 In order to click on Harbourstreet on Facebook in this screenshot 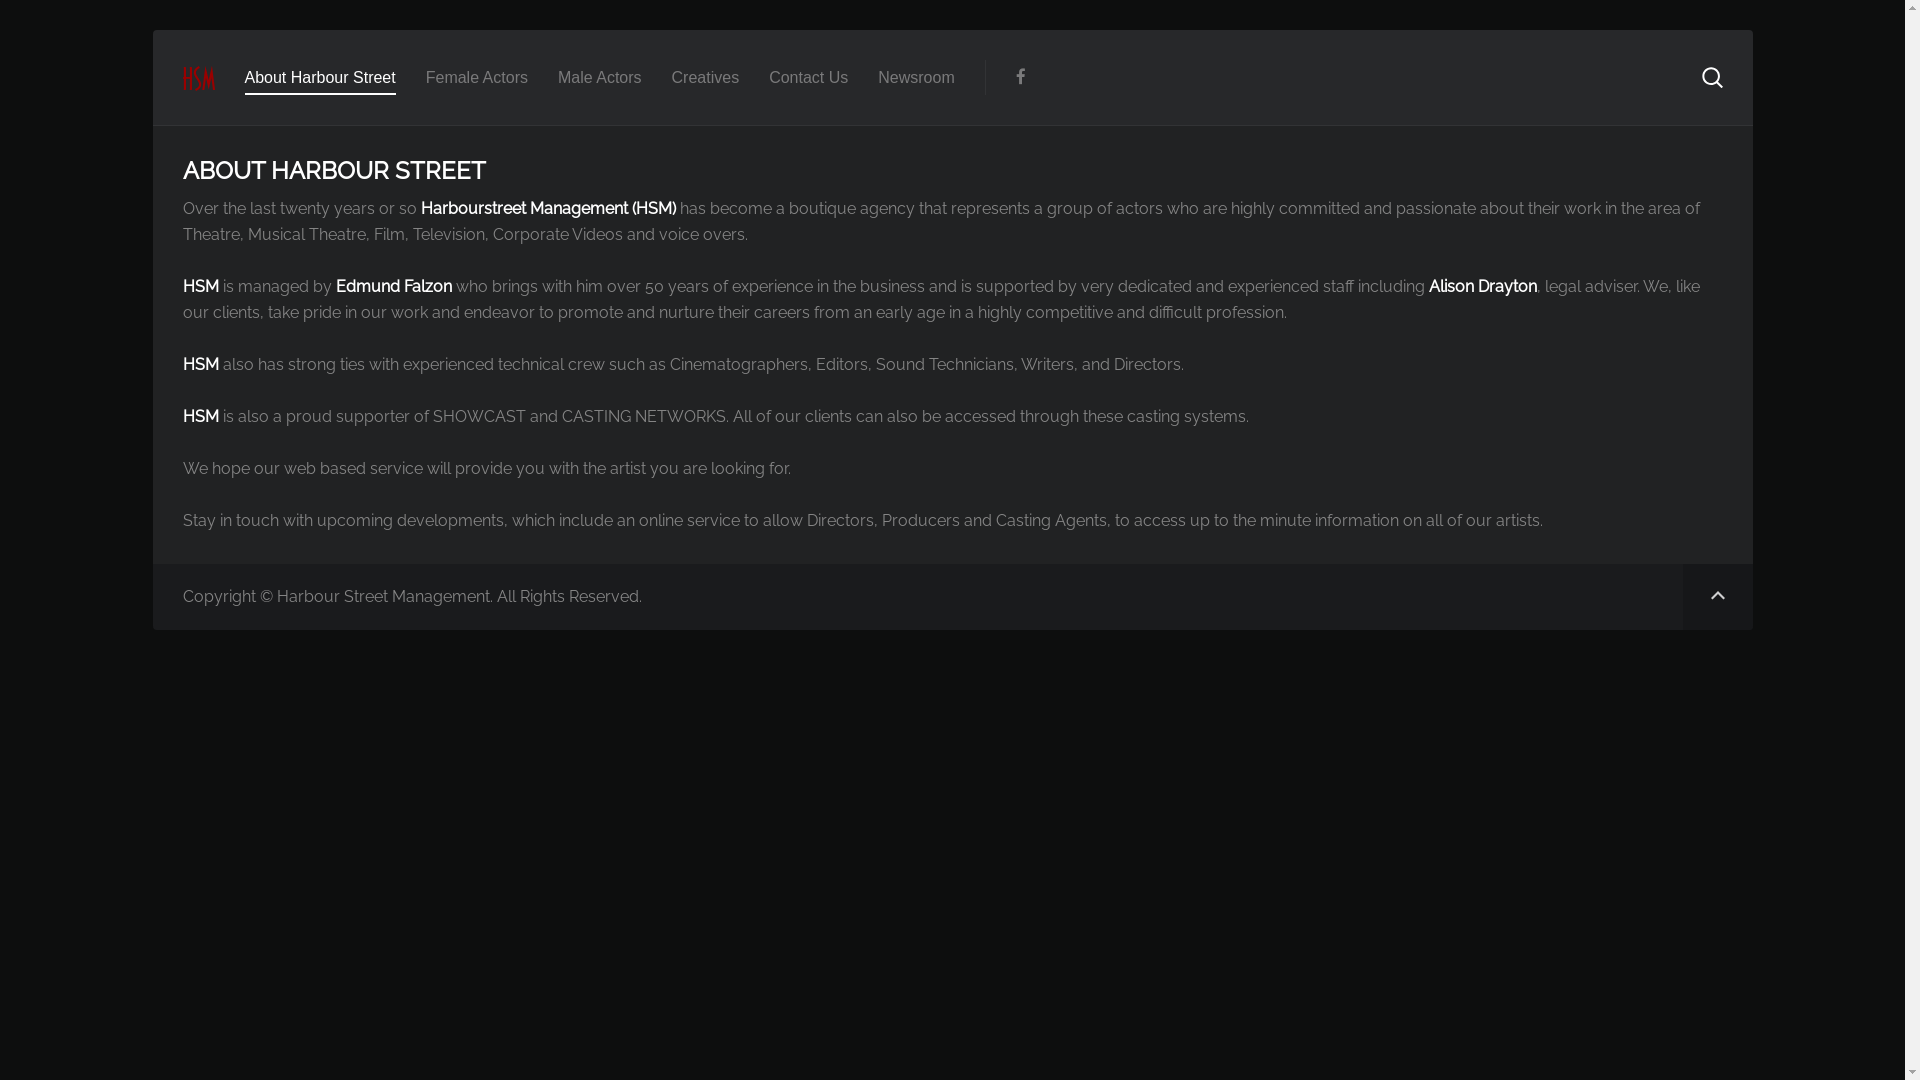, I will do `click(1021, 78)`.